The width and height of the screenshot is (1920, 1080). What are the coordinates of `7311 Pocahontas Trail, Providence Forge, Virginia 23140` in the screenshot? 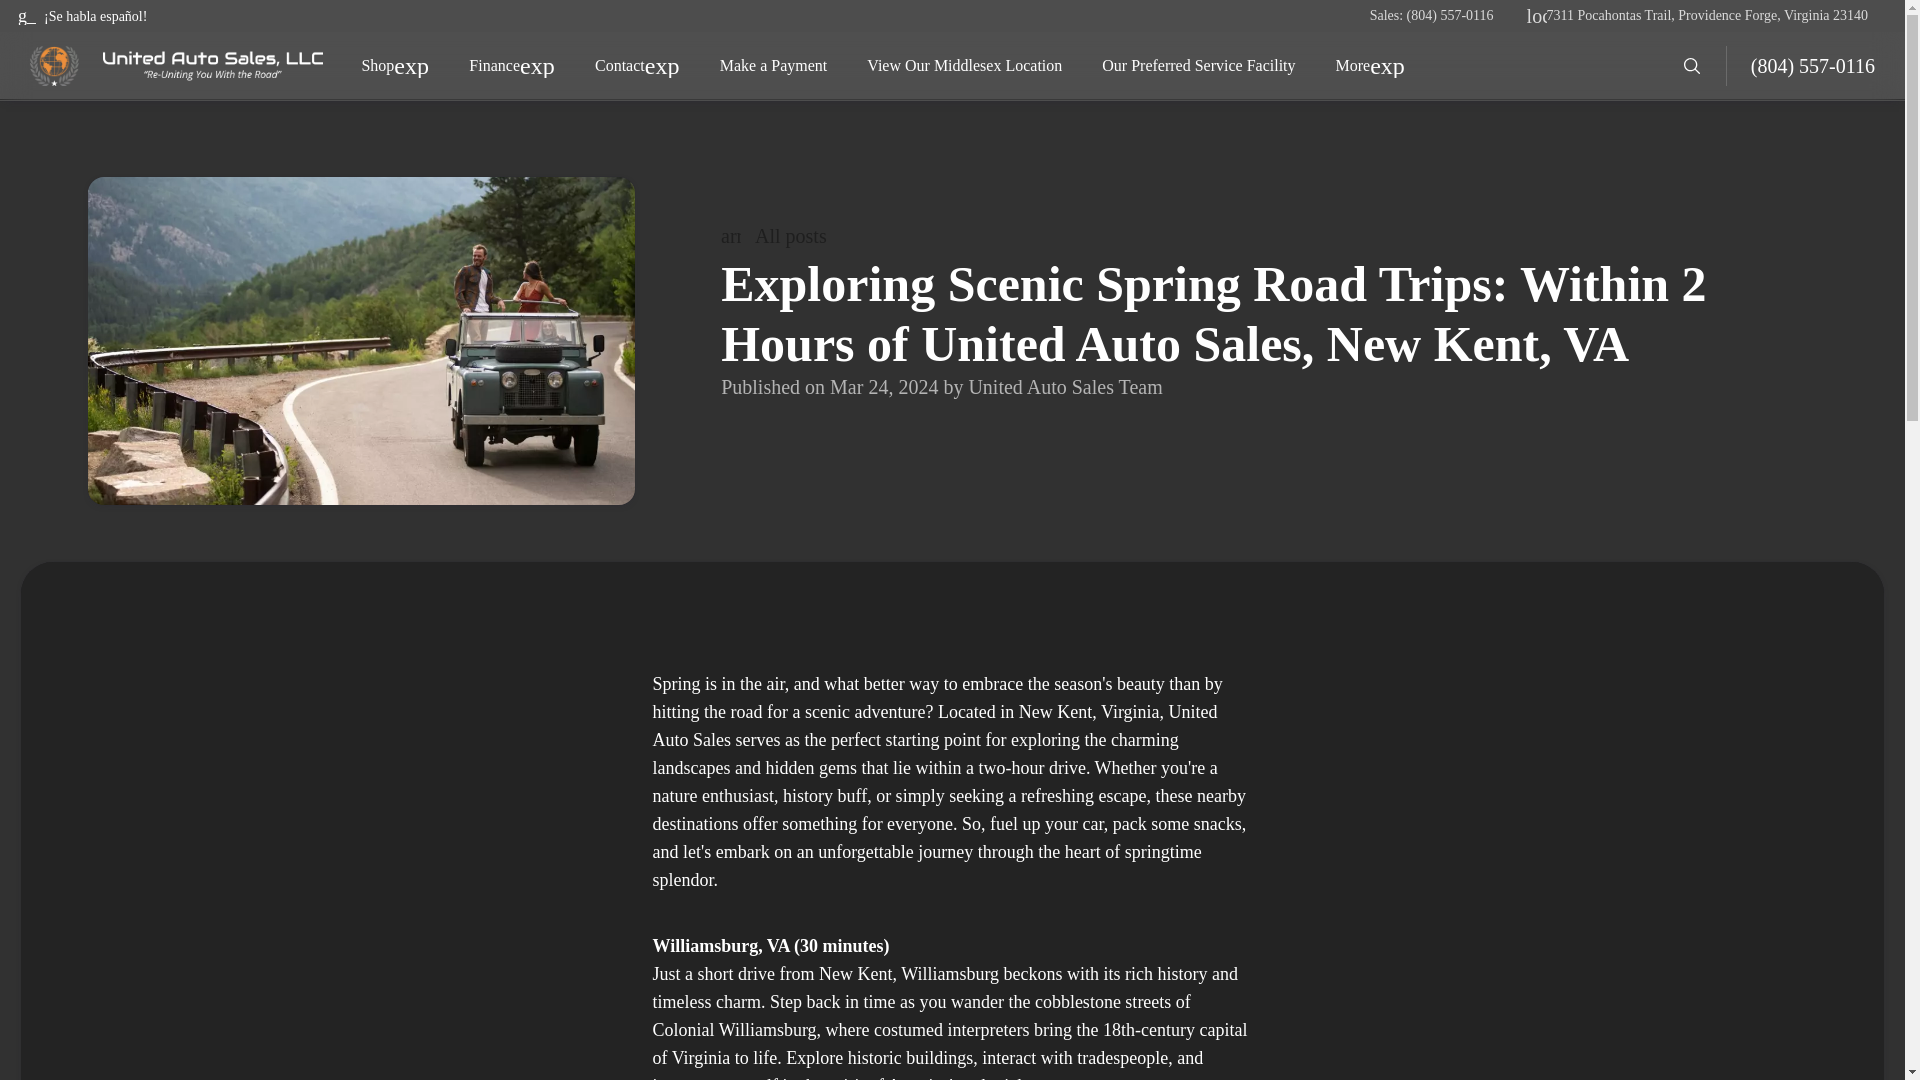 It's located at (1708, 15).